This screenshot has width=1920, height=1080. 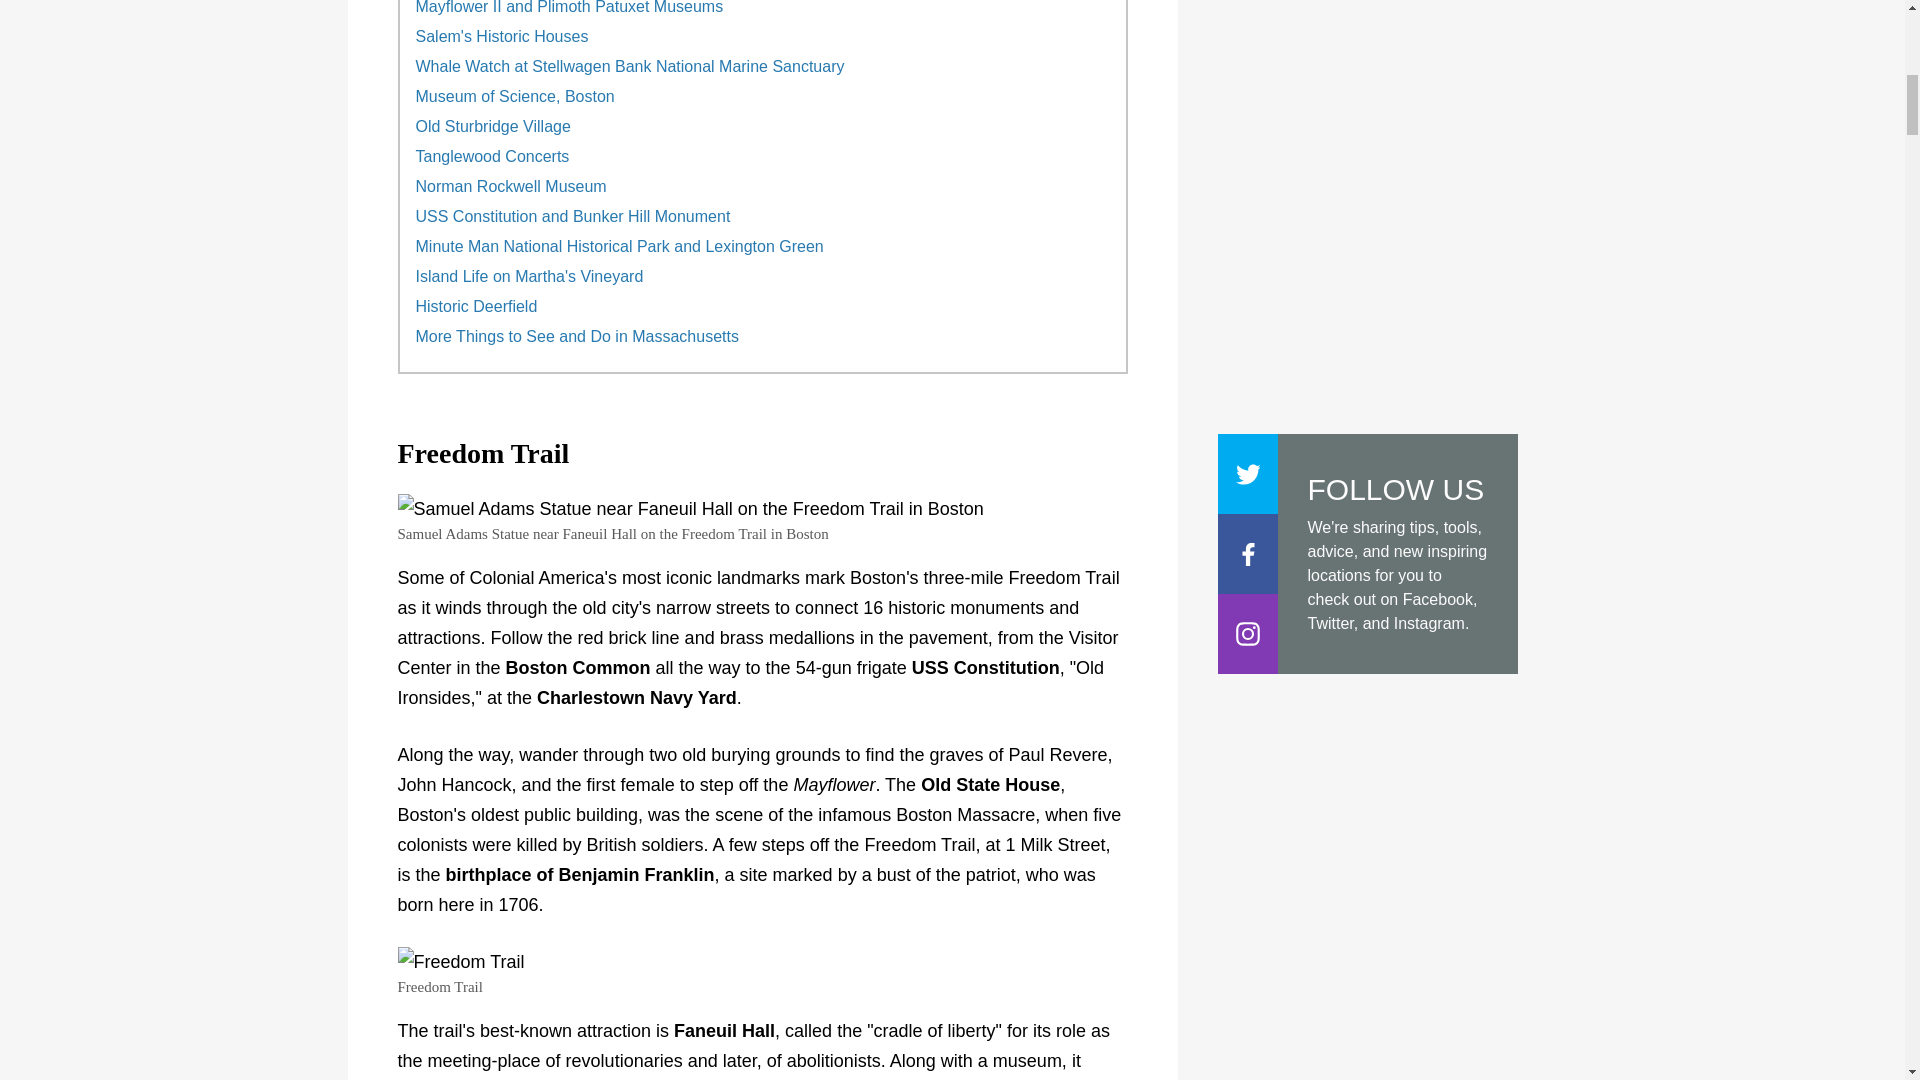 What do you see at coordinates (574, 216) in the screenshot?
I see `USS Constitution and Bunker Hill Monument` at bounding box center [574, 216].